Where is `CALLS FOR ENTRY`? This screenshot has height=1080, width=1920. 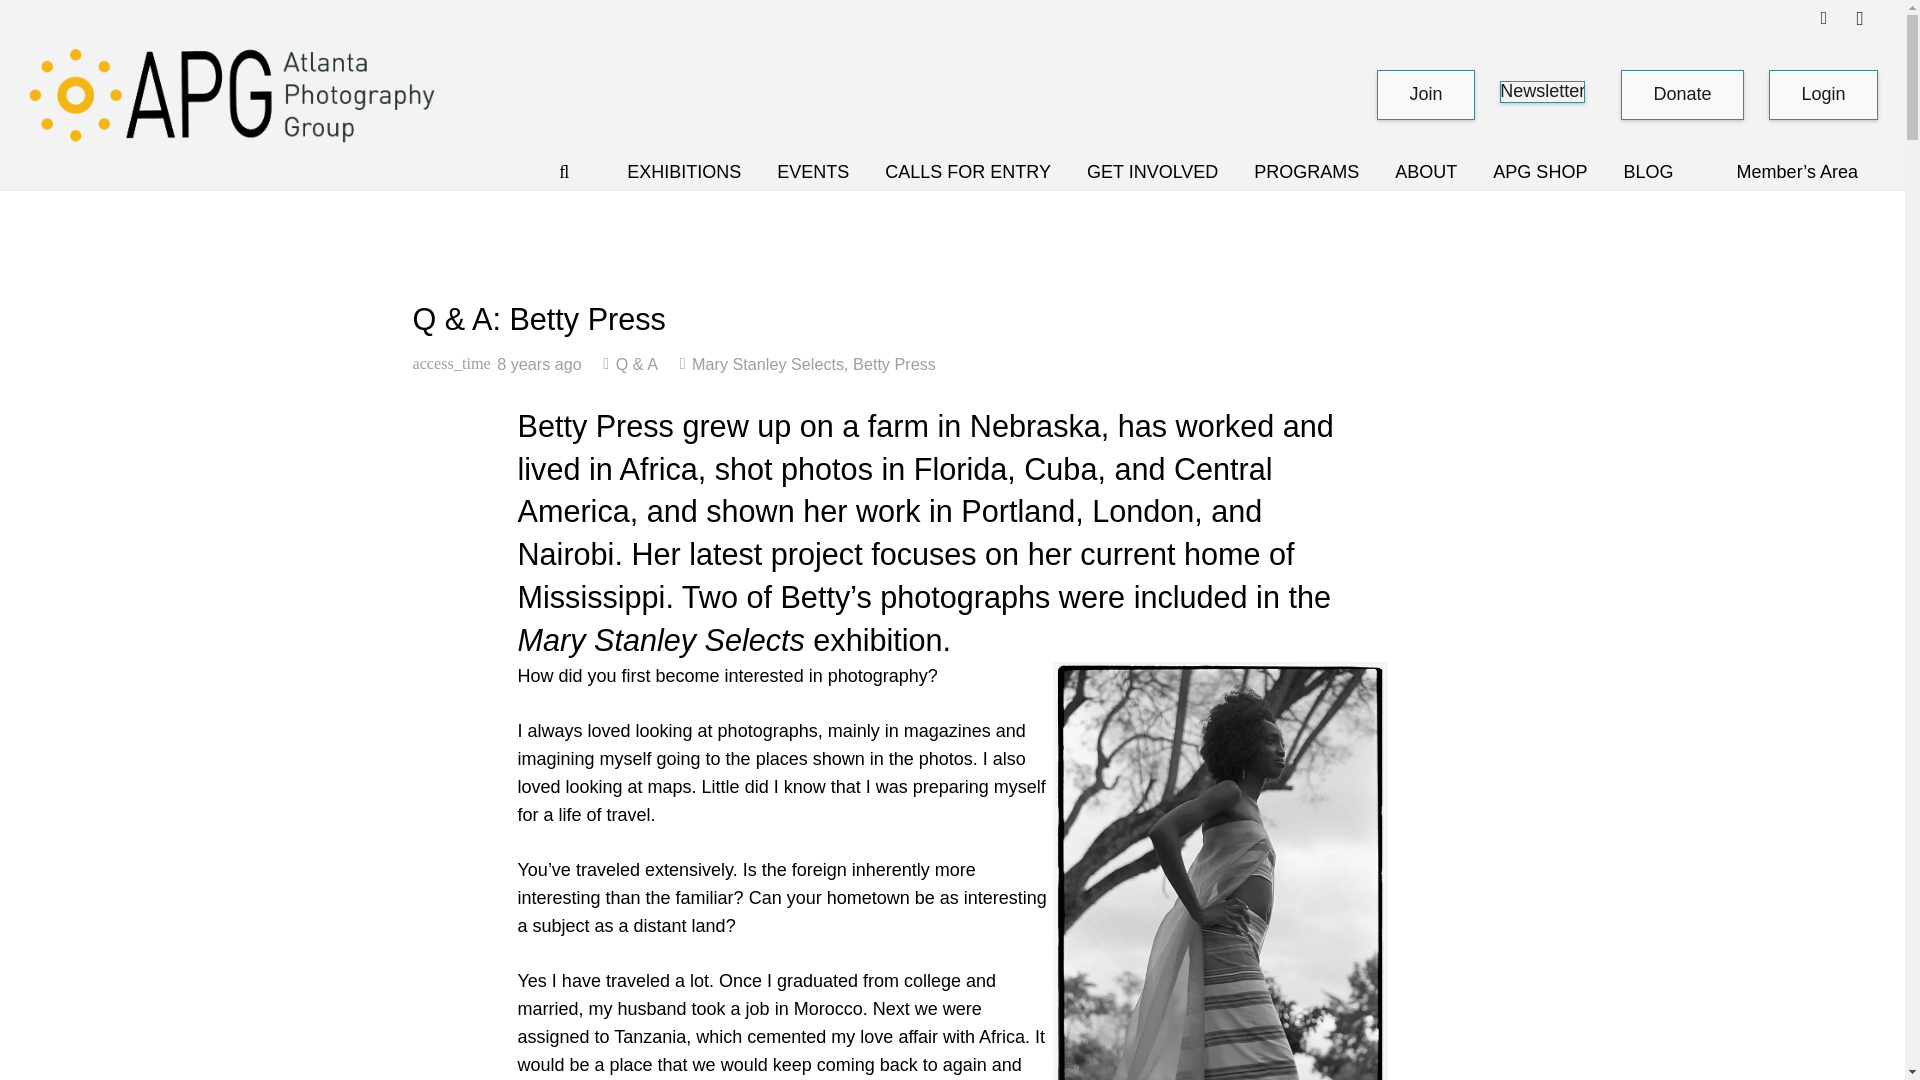
CALLS FOR ENTRY is located at coordinates (968, 172).